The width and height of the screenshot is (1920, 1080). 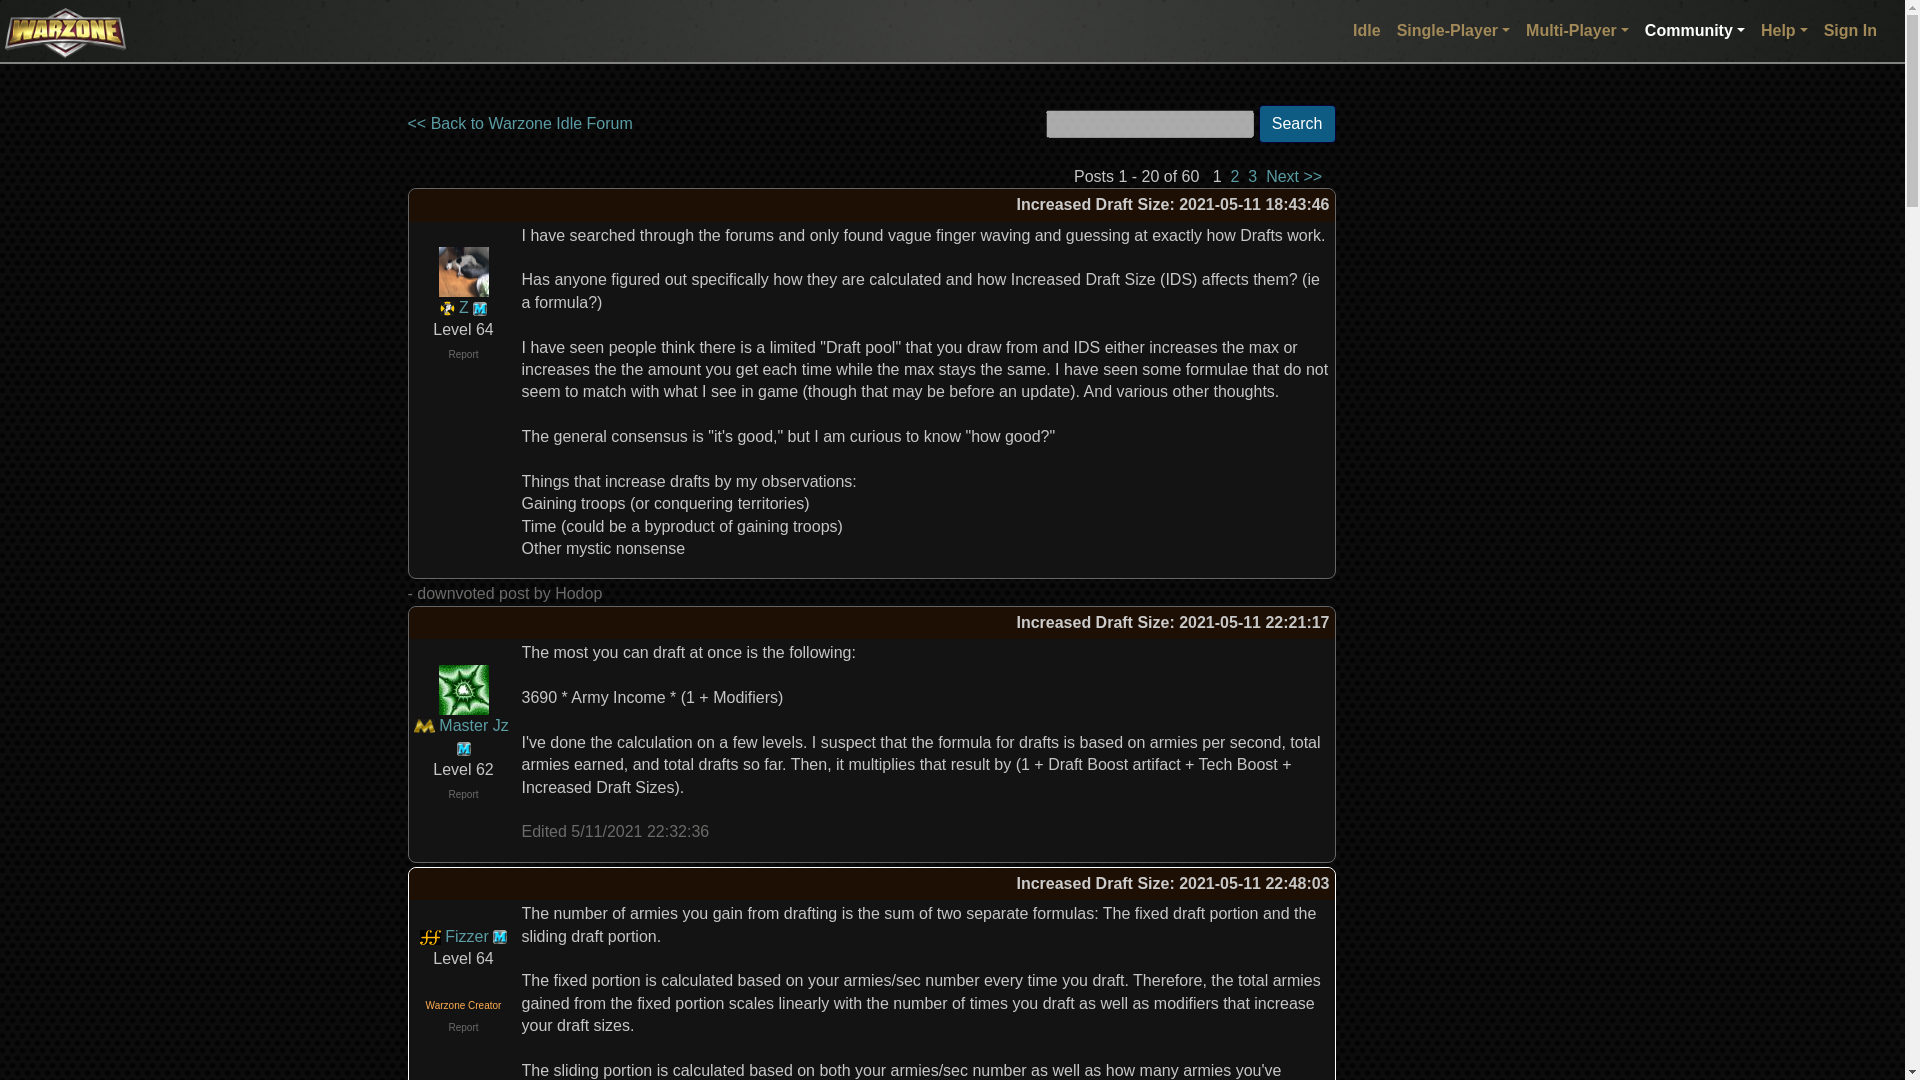 What do you see at coordinates (430, 936) in the screenshot?
I see `Flunky Fizzers` at bounding box center [430, 936].